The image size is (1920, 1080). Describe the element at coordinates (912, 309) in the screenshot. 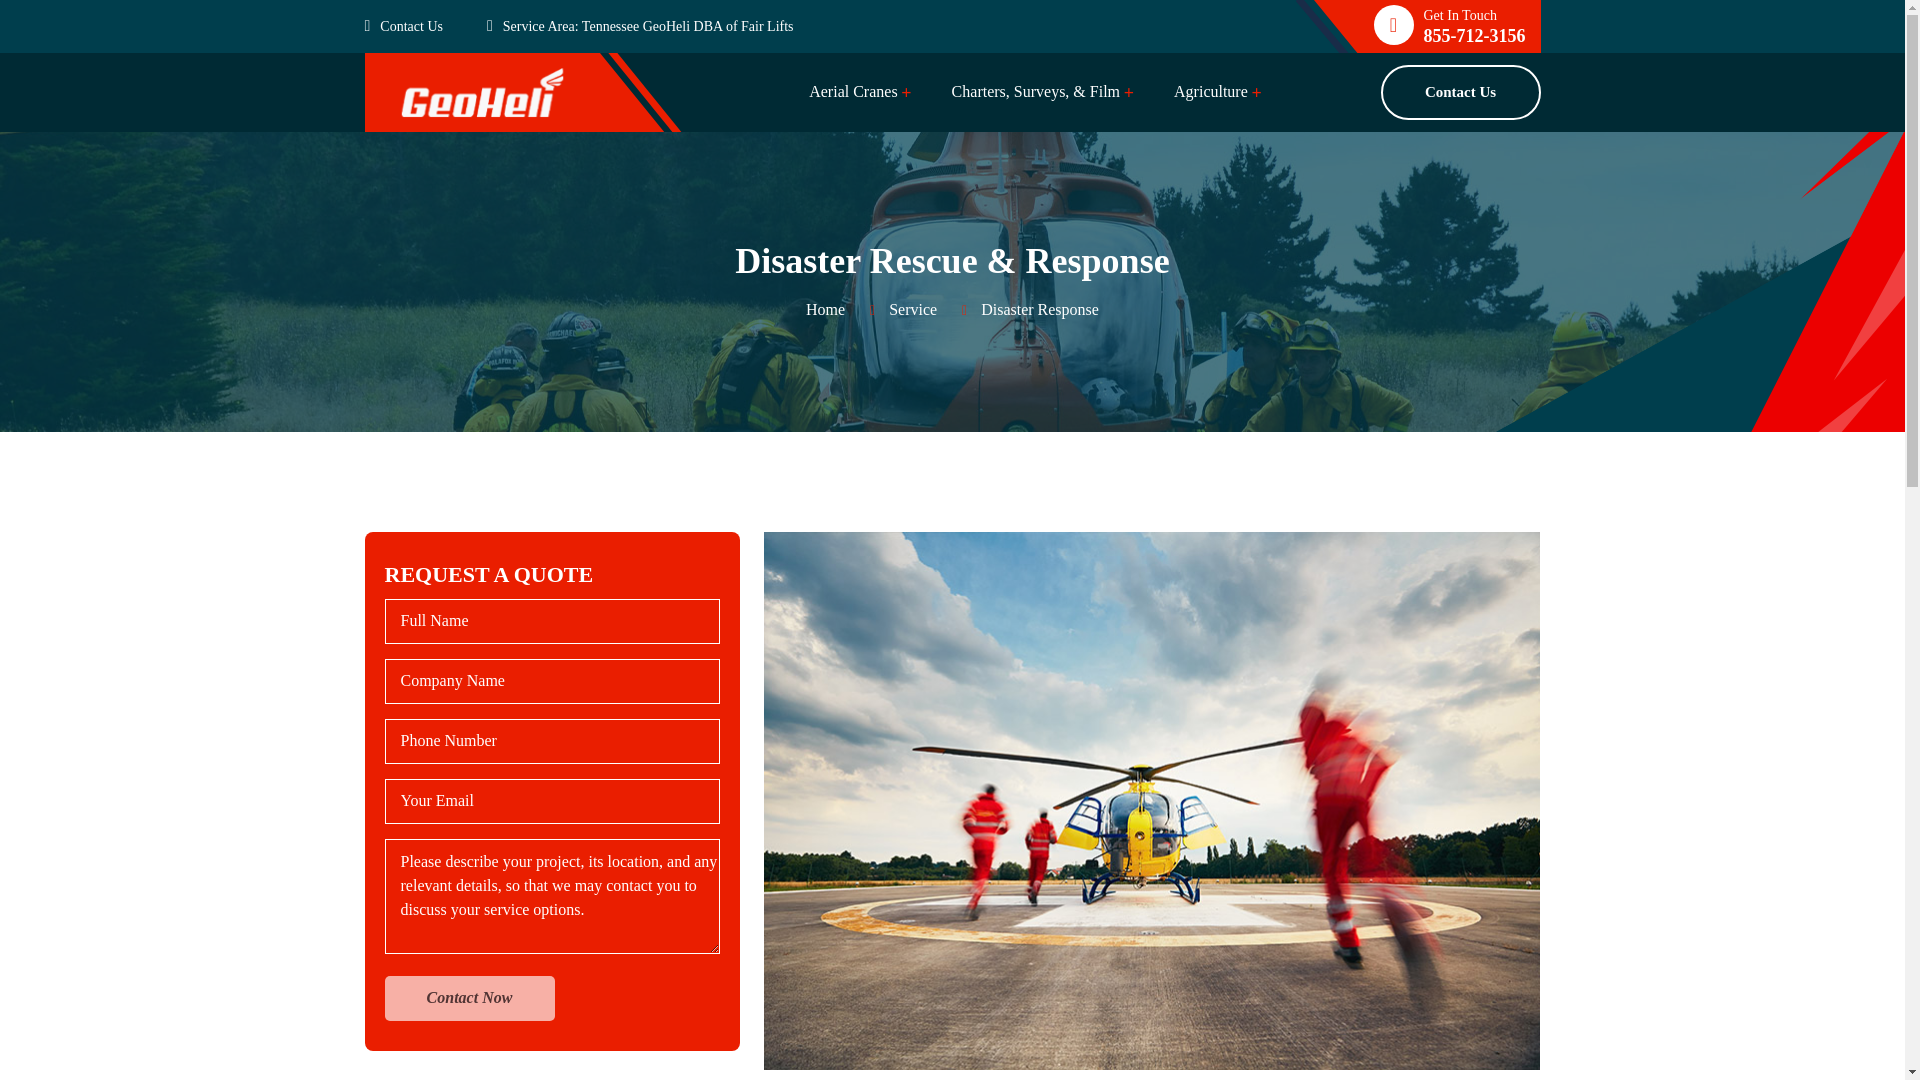

I see `Service` at that location.